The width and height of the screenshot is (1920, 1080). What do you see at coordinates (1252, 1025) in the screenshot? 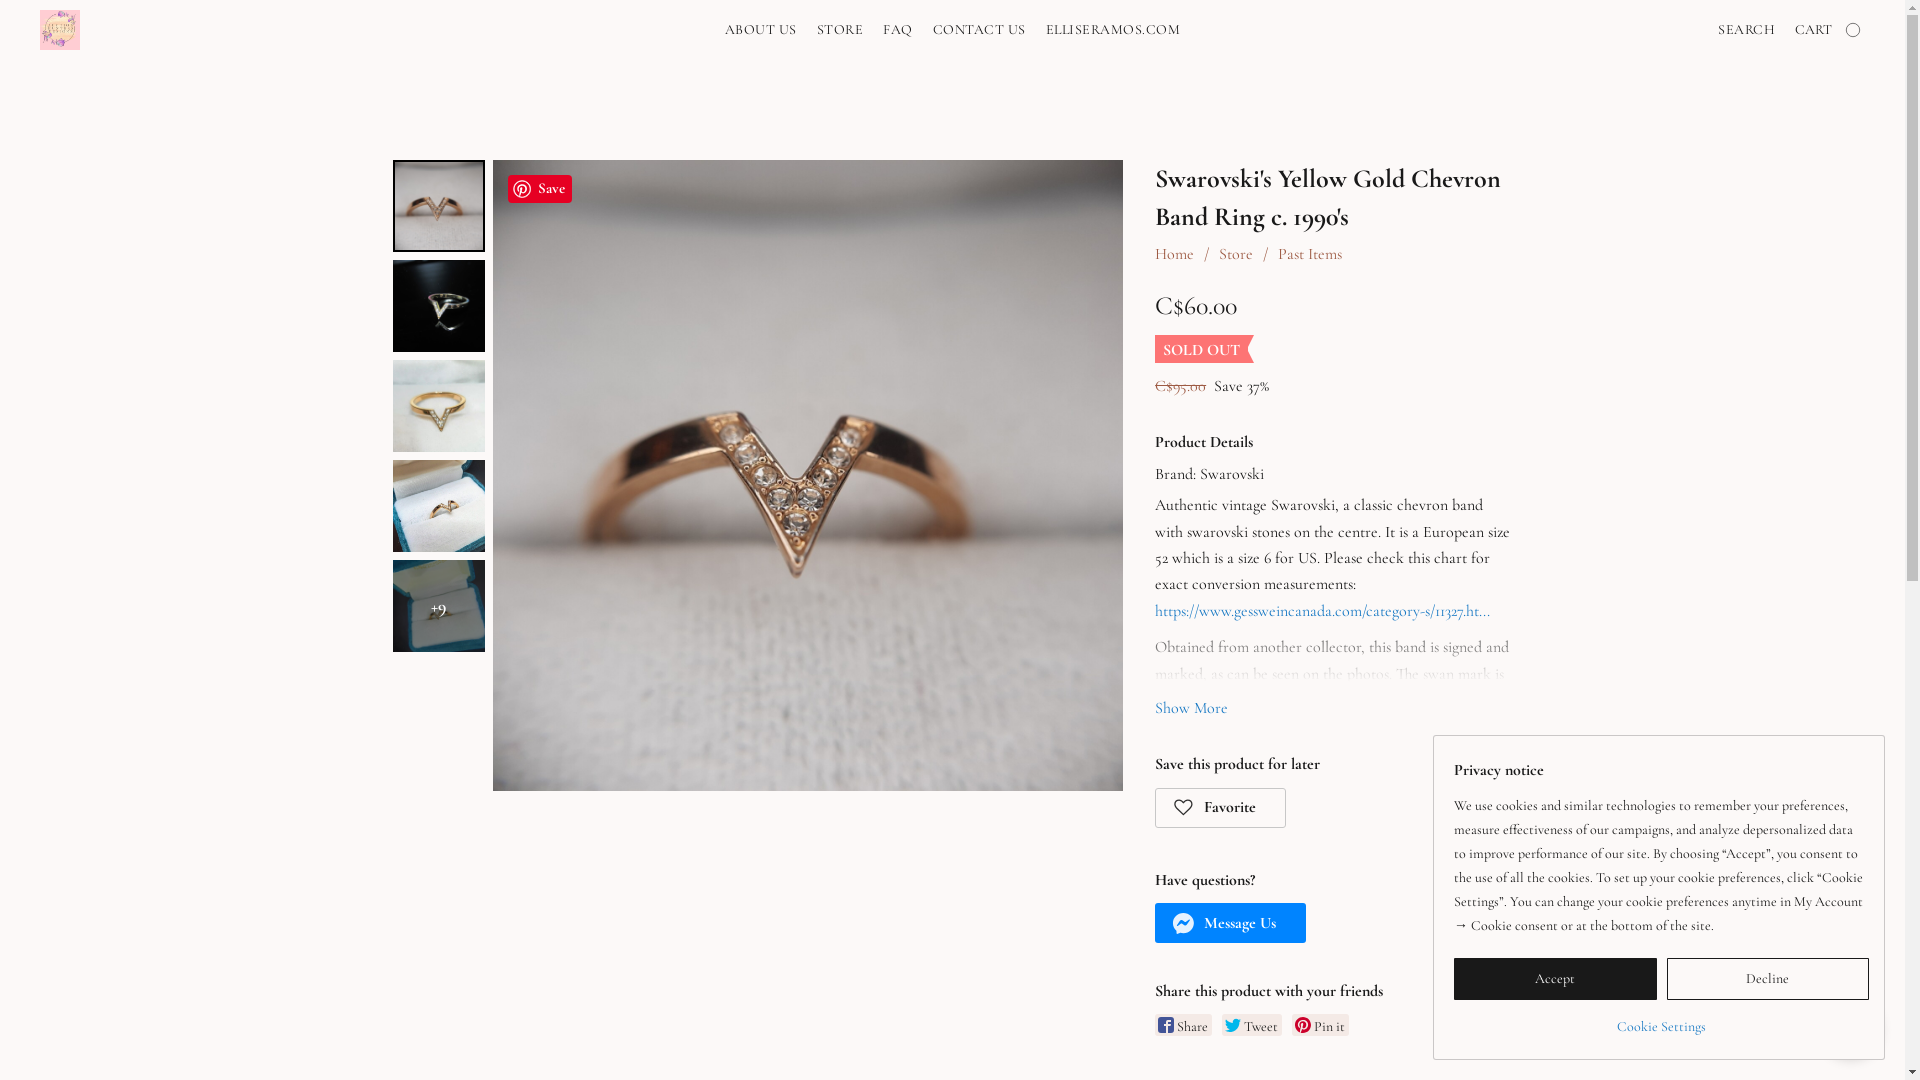
I see `Tweet` at bounding box center [1252, 1025].